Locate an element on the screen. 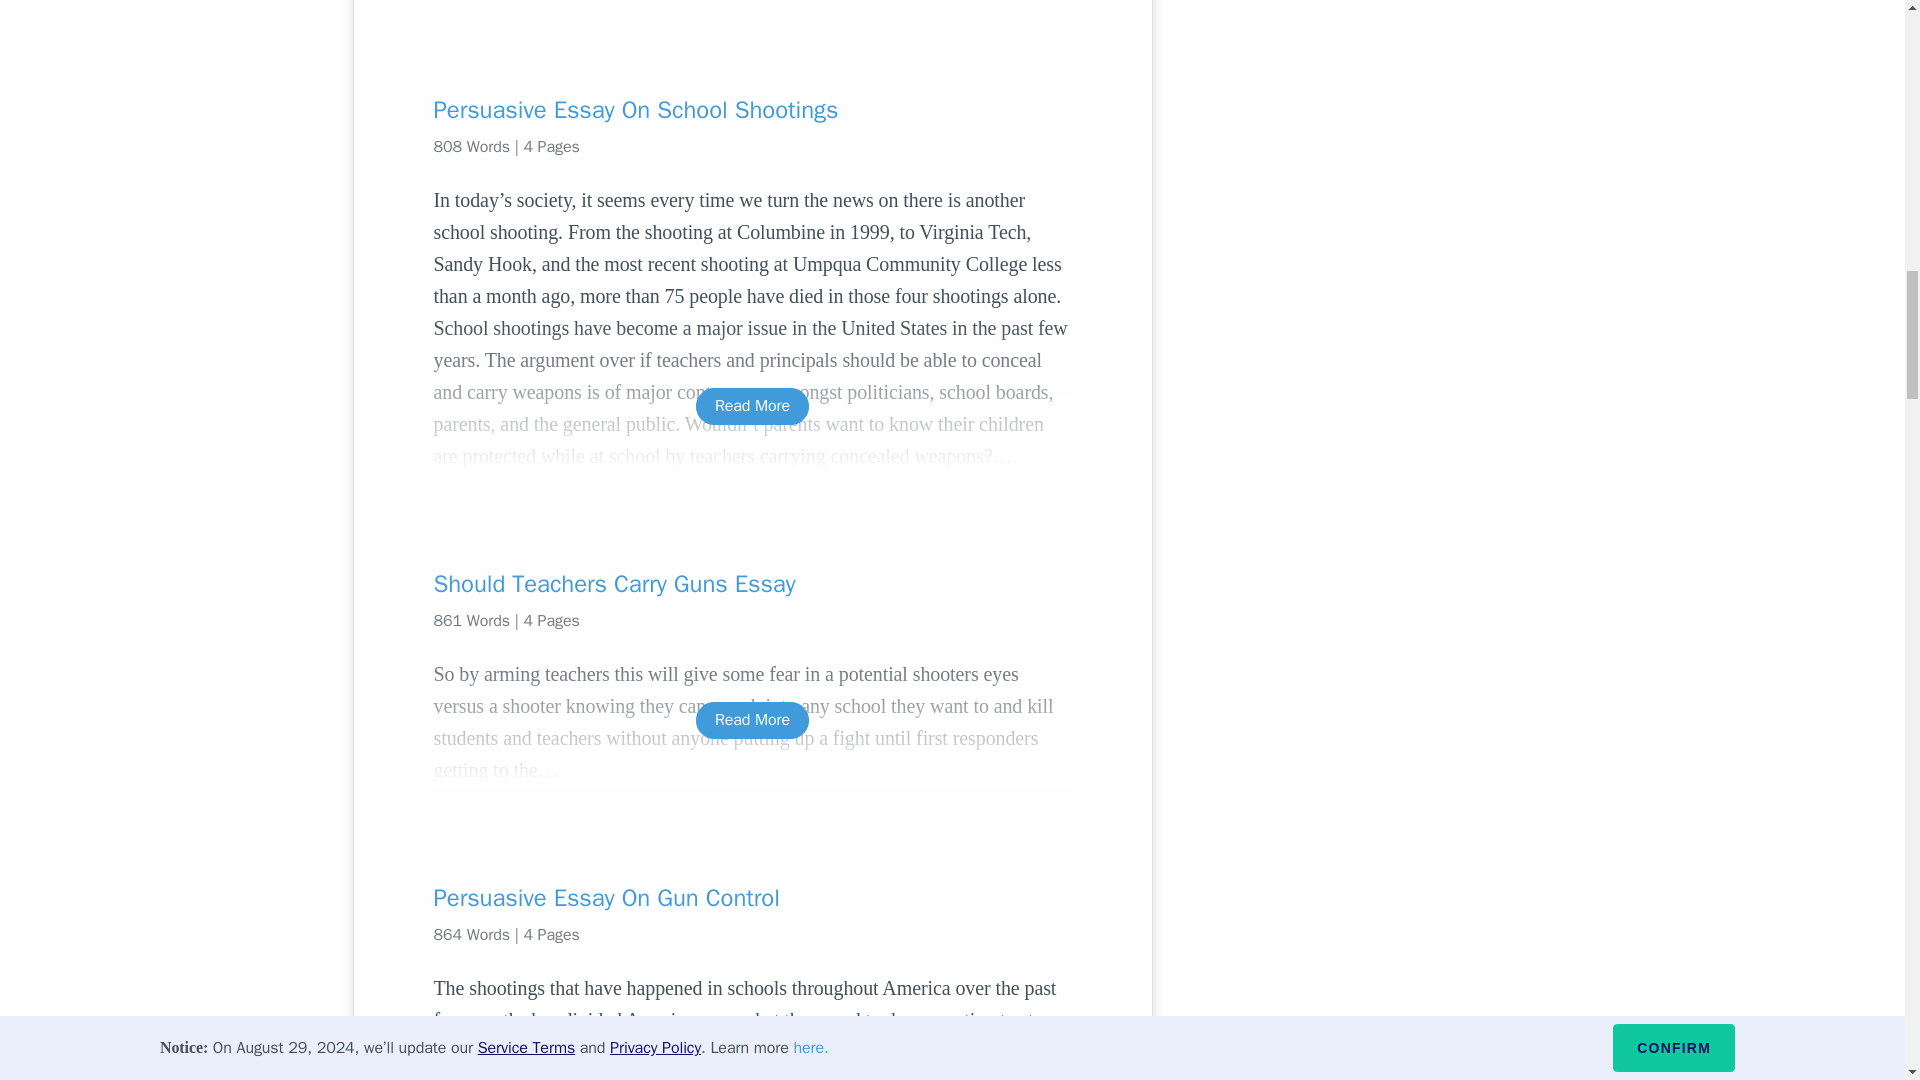 The height and width of the screenshot is (1080, 1920). Persuasive Essay On School Shootings is located at coordinates (752, 110).